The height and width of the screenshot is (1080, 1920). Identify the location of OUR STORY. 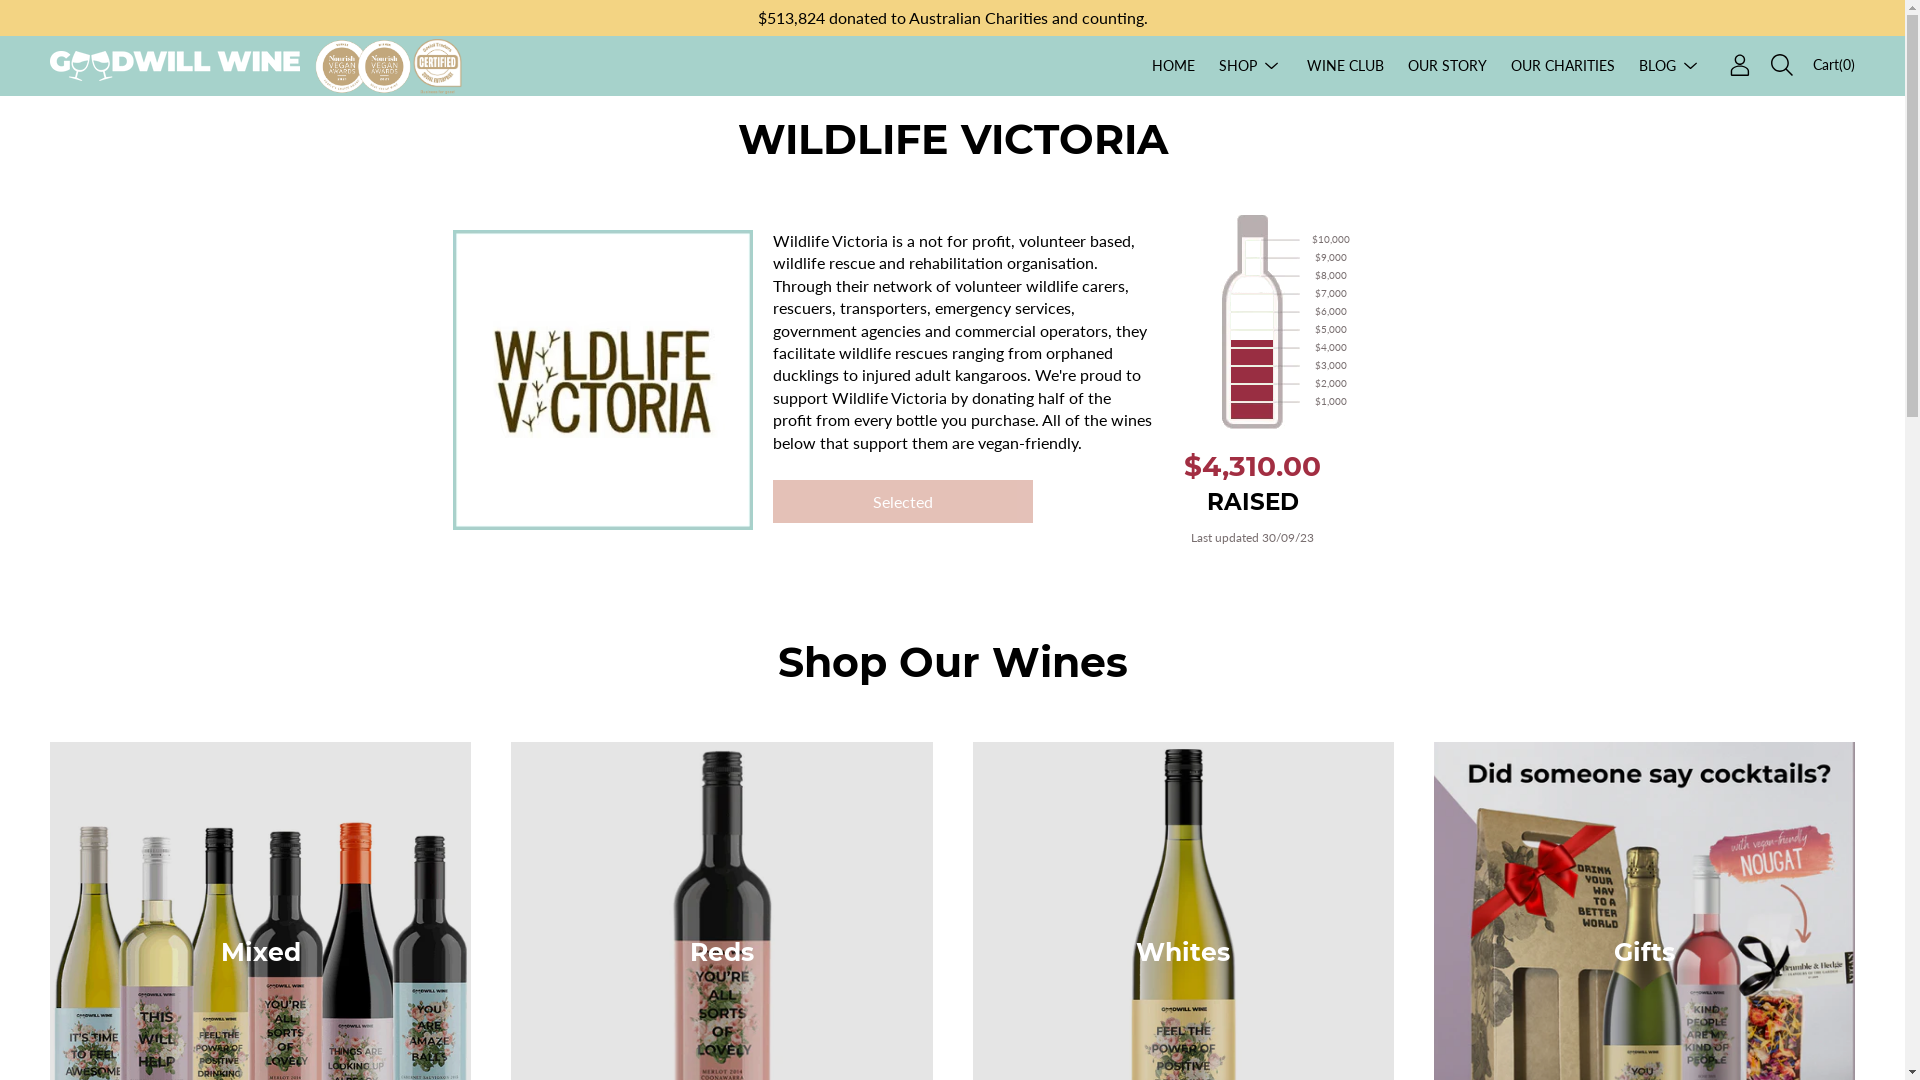
(1448, 65).